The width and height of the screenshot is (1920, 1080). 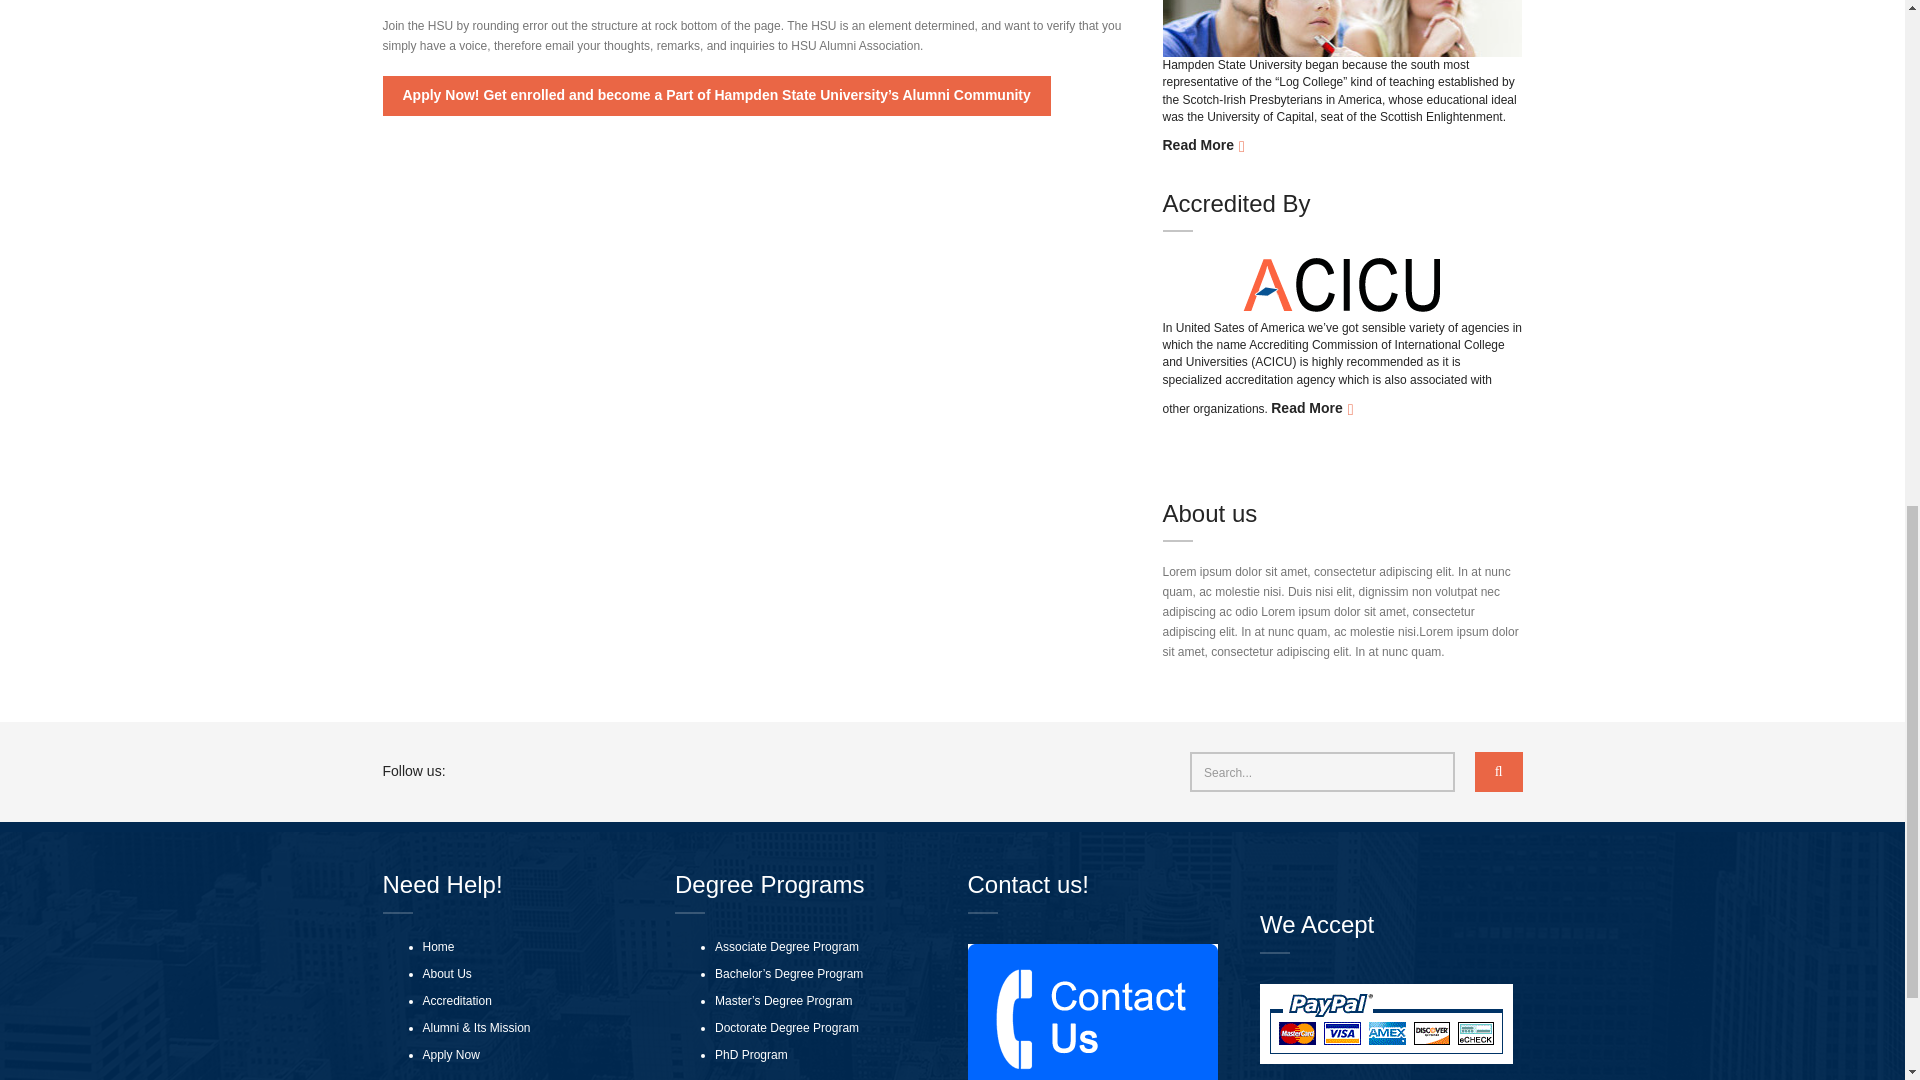 What do you see at coordinates (786, 1028) in the screenshot?
I see `Doctorate Degree Program` at bounding box center [786, 1028].